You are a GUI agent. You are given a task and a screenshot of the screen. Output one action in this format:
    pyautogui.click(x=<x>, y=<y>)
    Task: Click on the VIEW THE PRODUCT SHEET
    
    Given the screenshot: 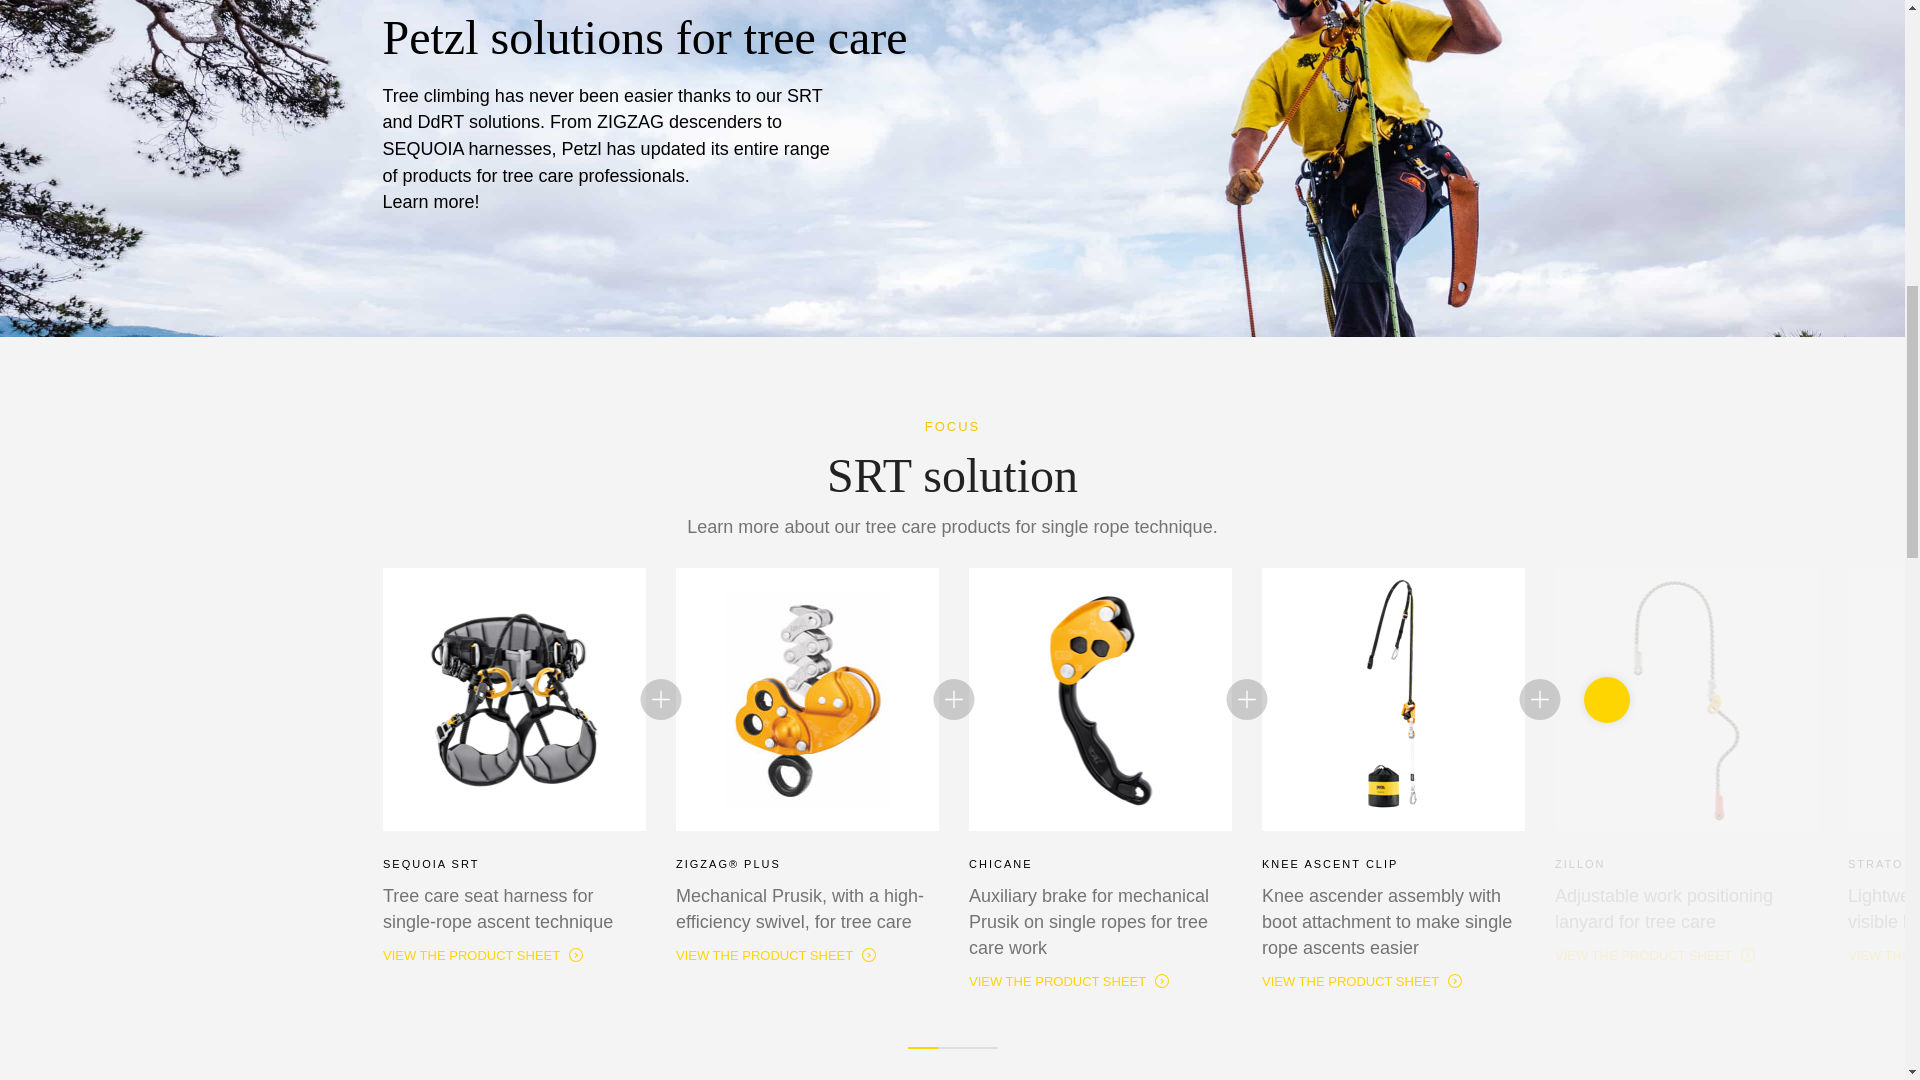 What is the action you would take?
    pyautogui.click(x=777, y=956)
    